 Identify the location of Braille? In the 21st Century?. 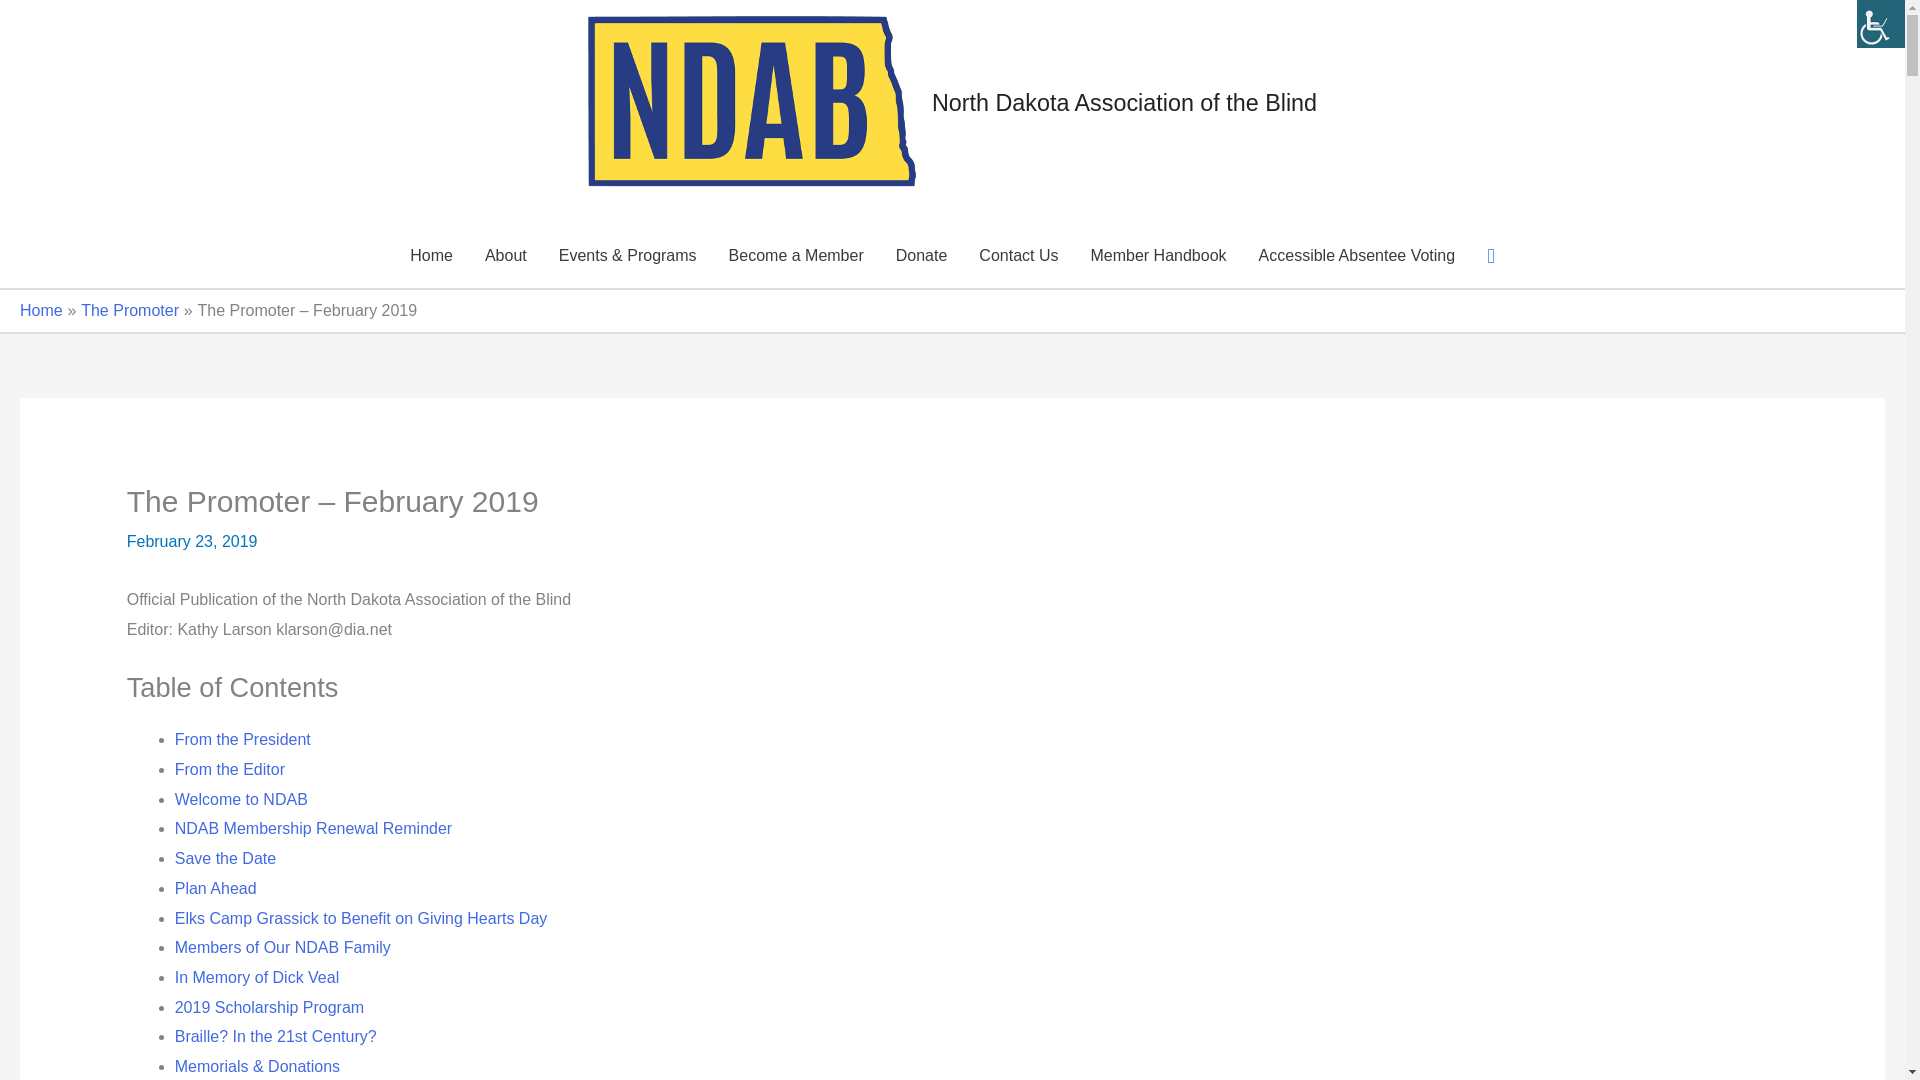
(275, 1036).